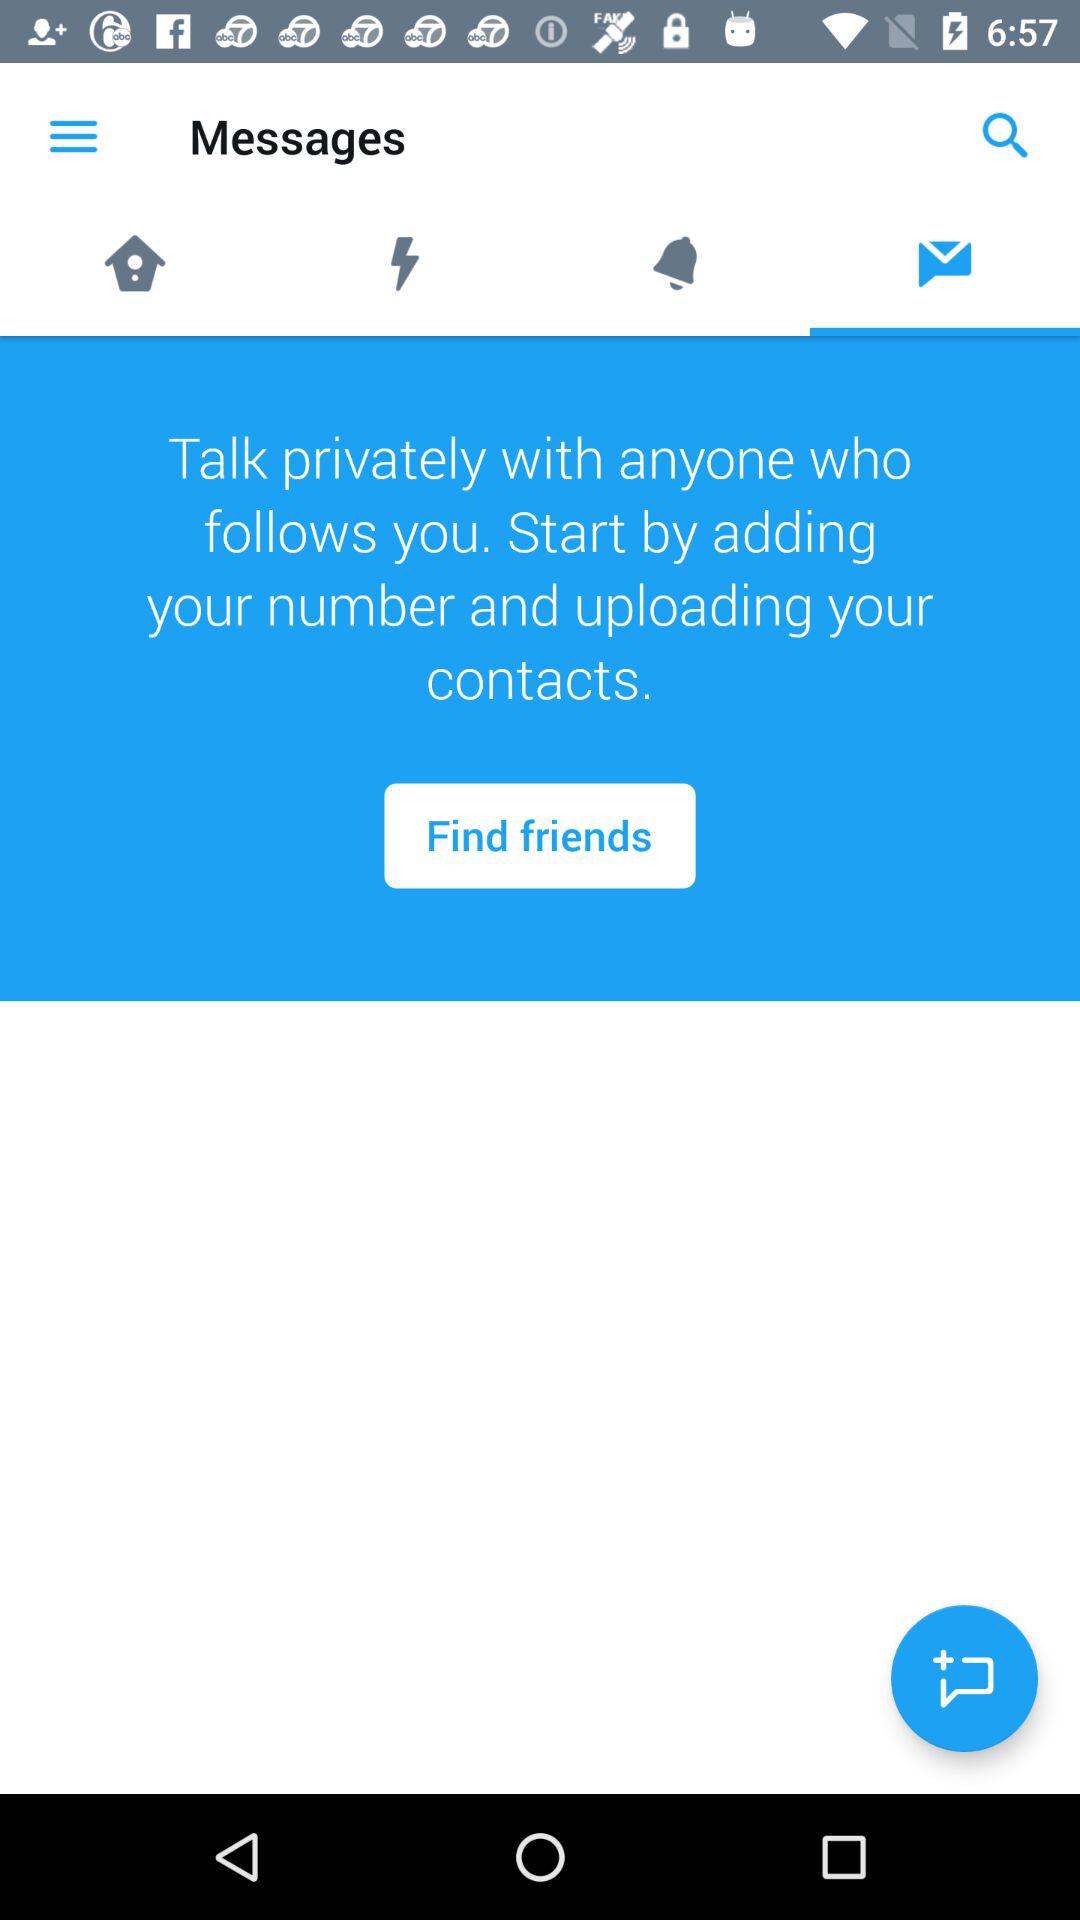 This screenshot has height=1920, width=1080. Describe the element at coordinates (540, 836) in the screenshot. I see `turn on the find friends icon` at that location.